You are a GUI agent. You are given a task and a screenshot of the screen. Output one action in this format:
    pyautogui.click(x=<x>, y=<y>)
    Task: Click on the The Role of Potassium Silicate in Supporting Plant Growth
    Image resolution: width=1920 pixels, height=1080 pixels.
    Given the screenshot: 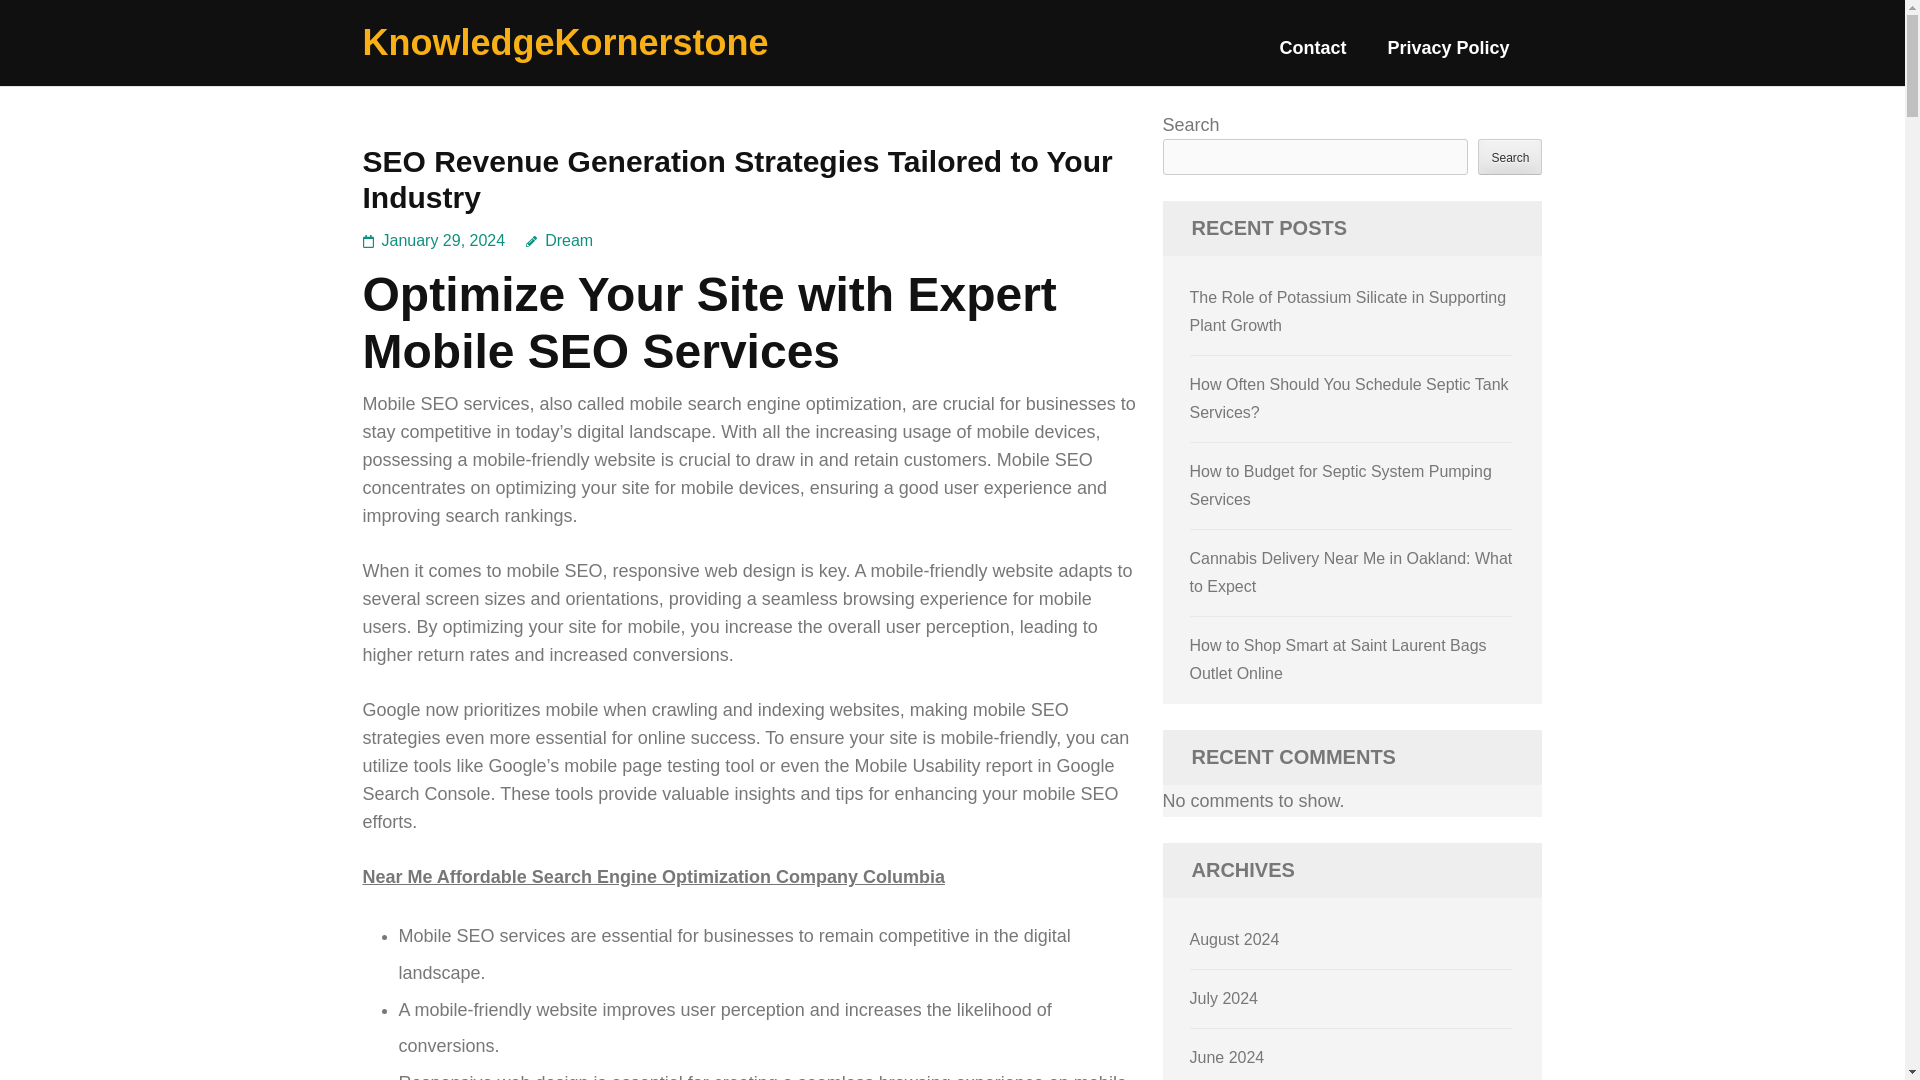 What is the action you would take?
    pyautogui.click(x=1348, y=311)
    